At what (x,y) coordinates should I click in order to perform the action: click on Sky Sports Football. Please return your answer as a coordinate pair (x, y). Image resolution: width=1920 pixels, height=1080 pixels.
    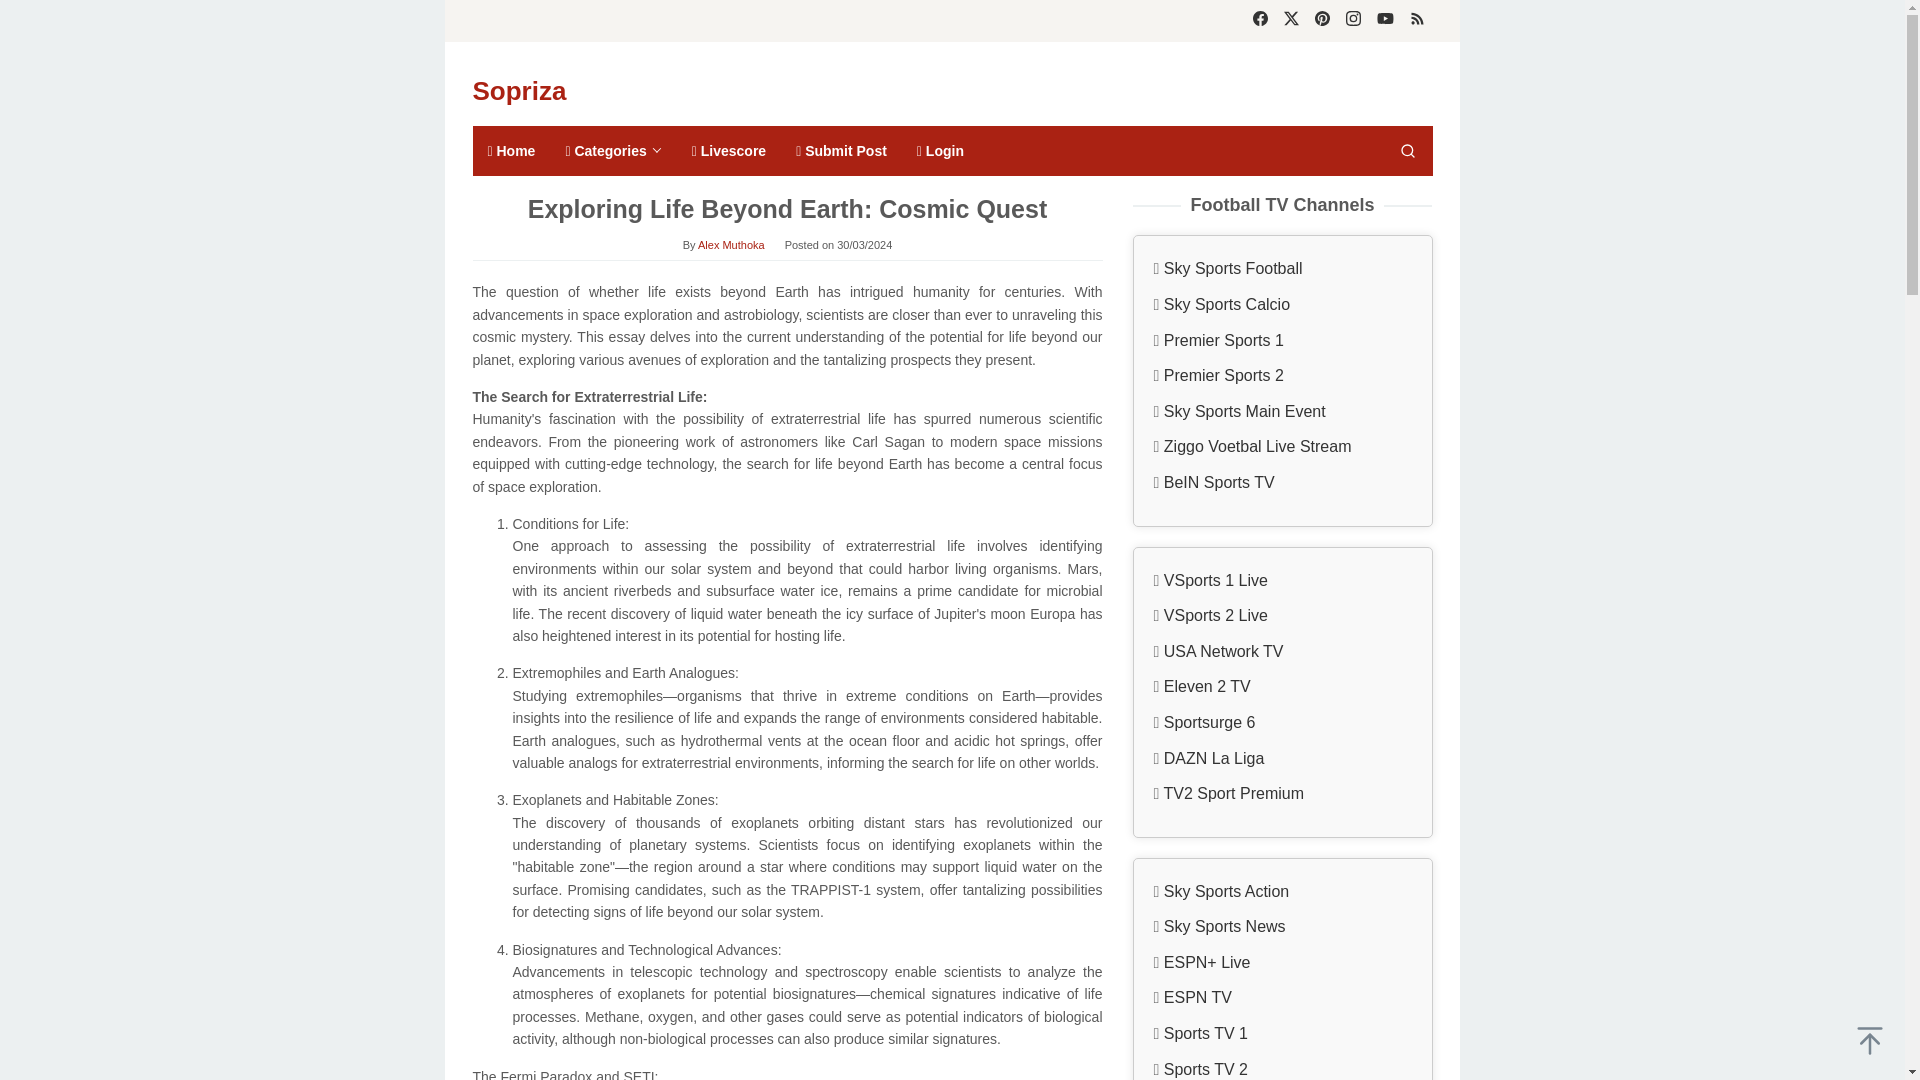
    Looking at the image, I should click on (1233, 268).